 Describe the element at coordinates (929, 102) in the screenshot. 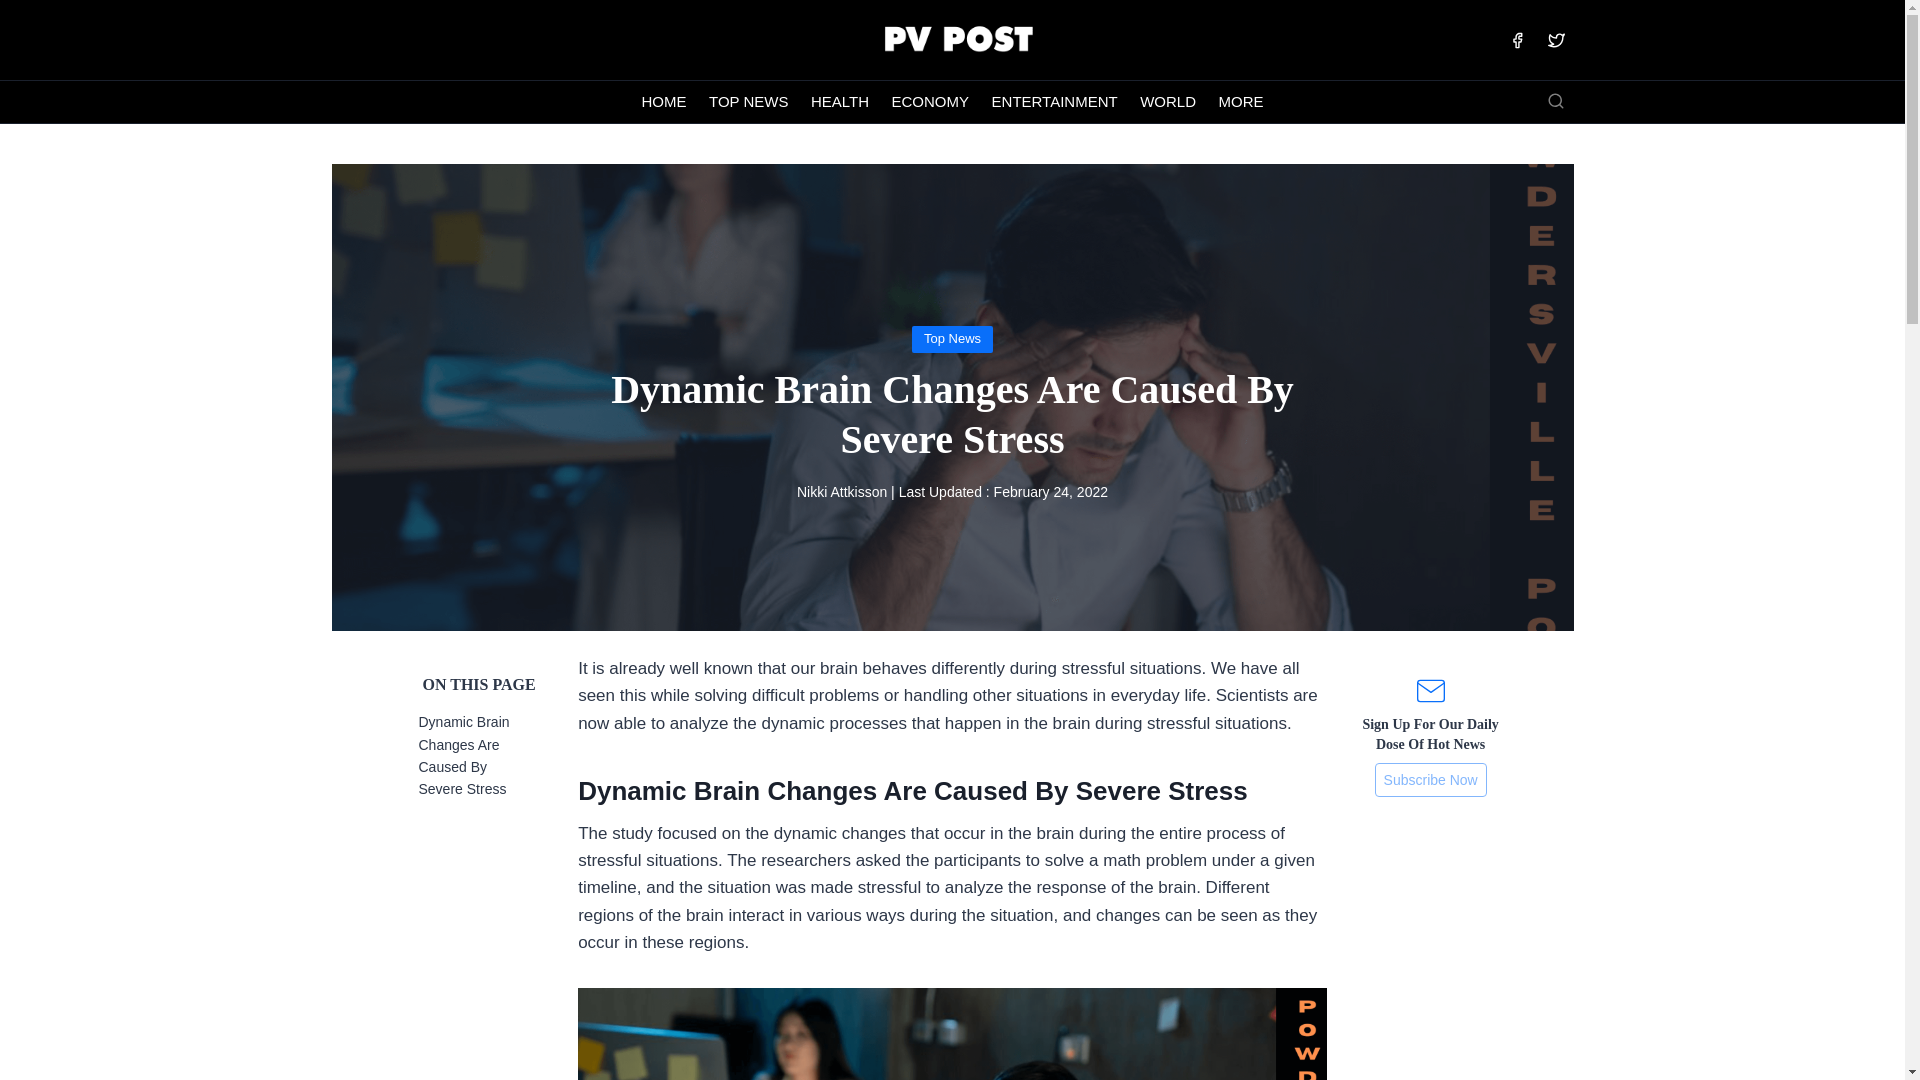

I see `ECONOMY` at that location.